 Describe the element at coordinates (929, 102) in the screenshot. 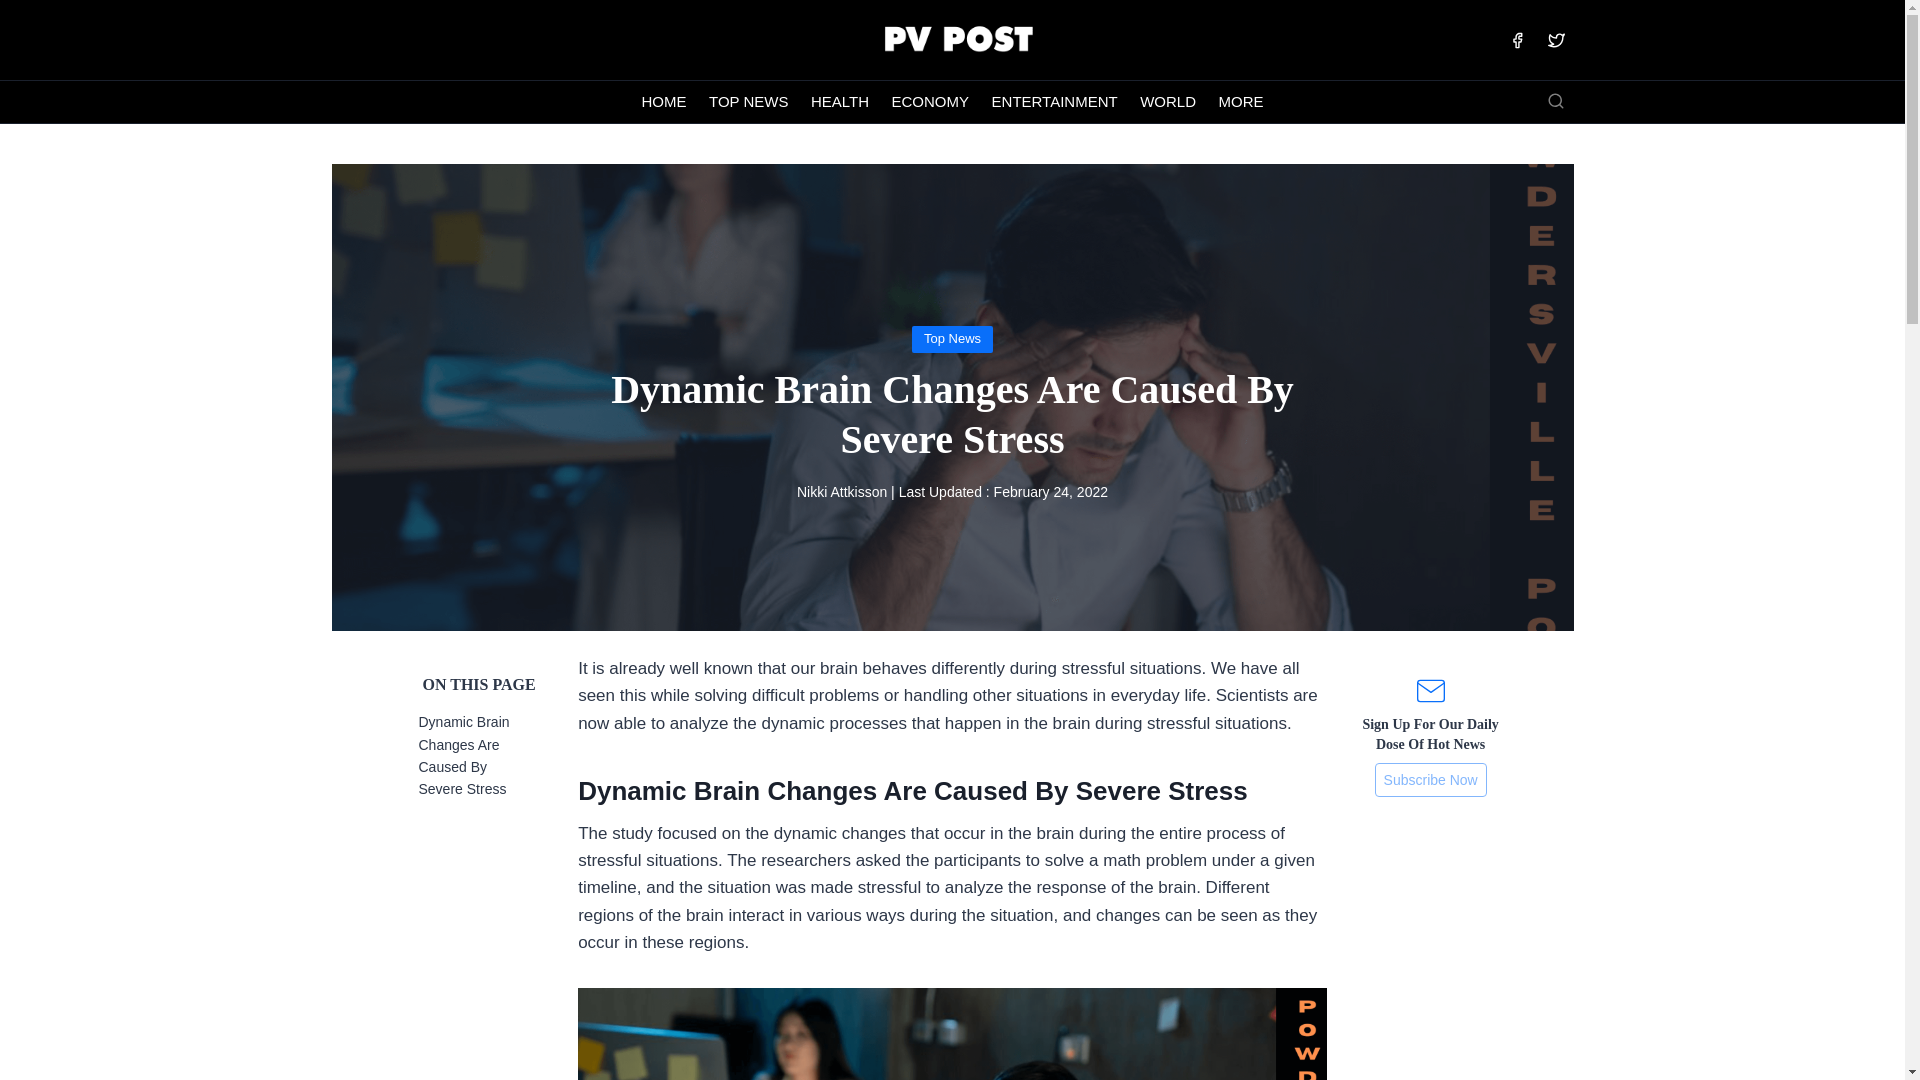

I see `ECONOMY` at that location.